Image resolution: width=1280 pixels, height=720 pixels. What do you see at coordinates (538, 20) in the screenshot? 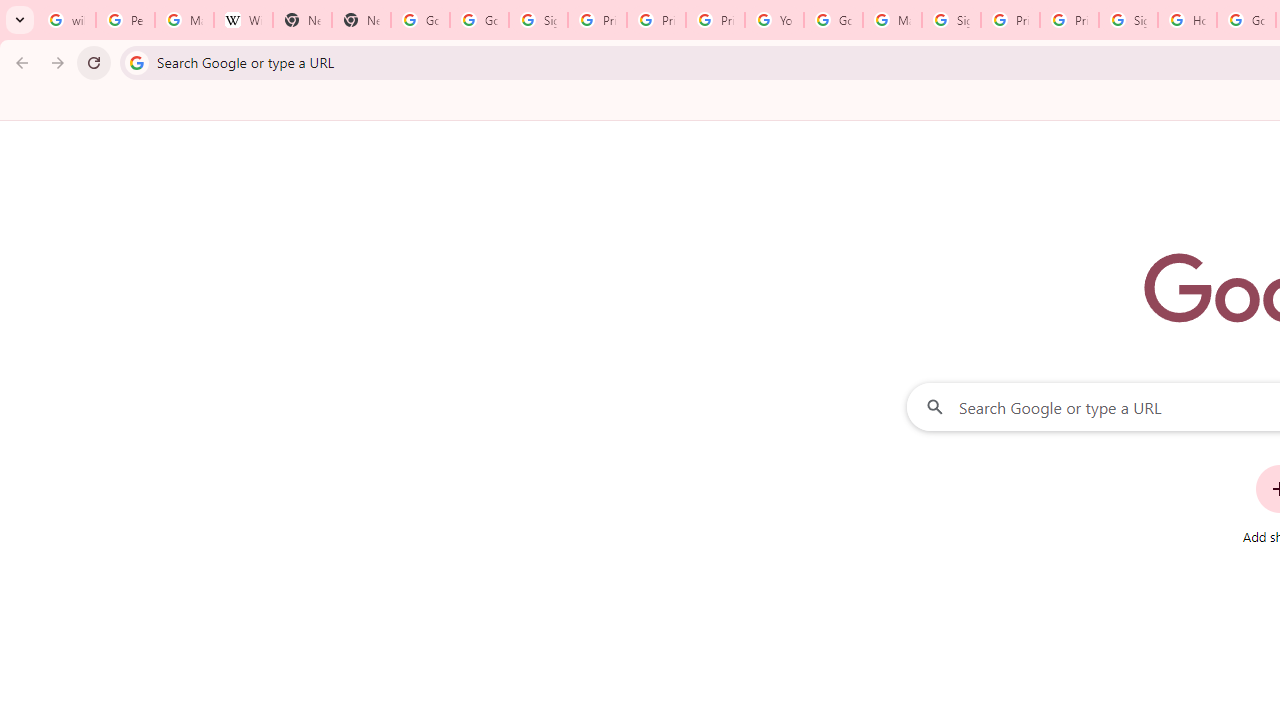
I see `Sign in - Google Accounts` at bounding box center [538, 20].